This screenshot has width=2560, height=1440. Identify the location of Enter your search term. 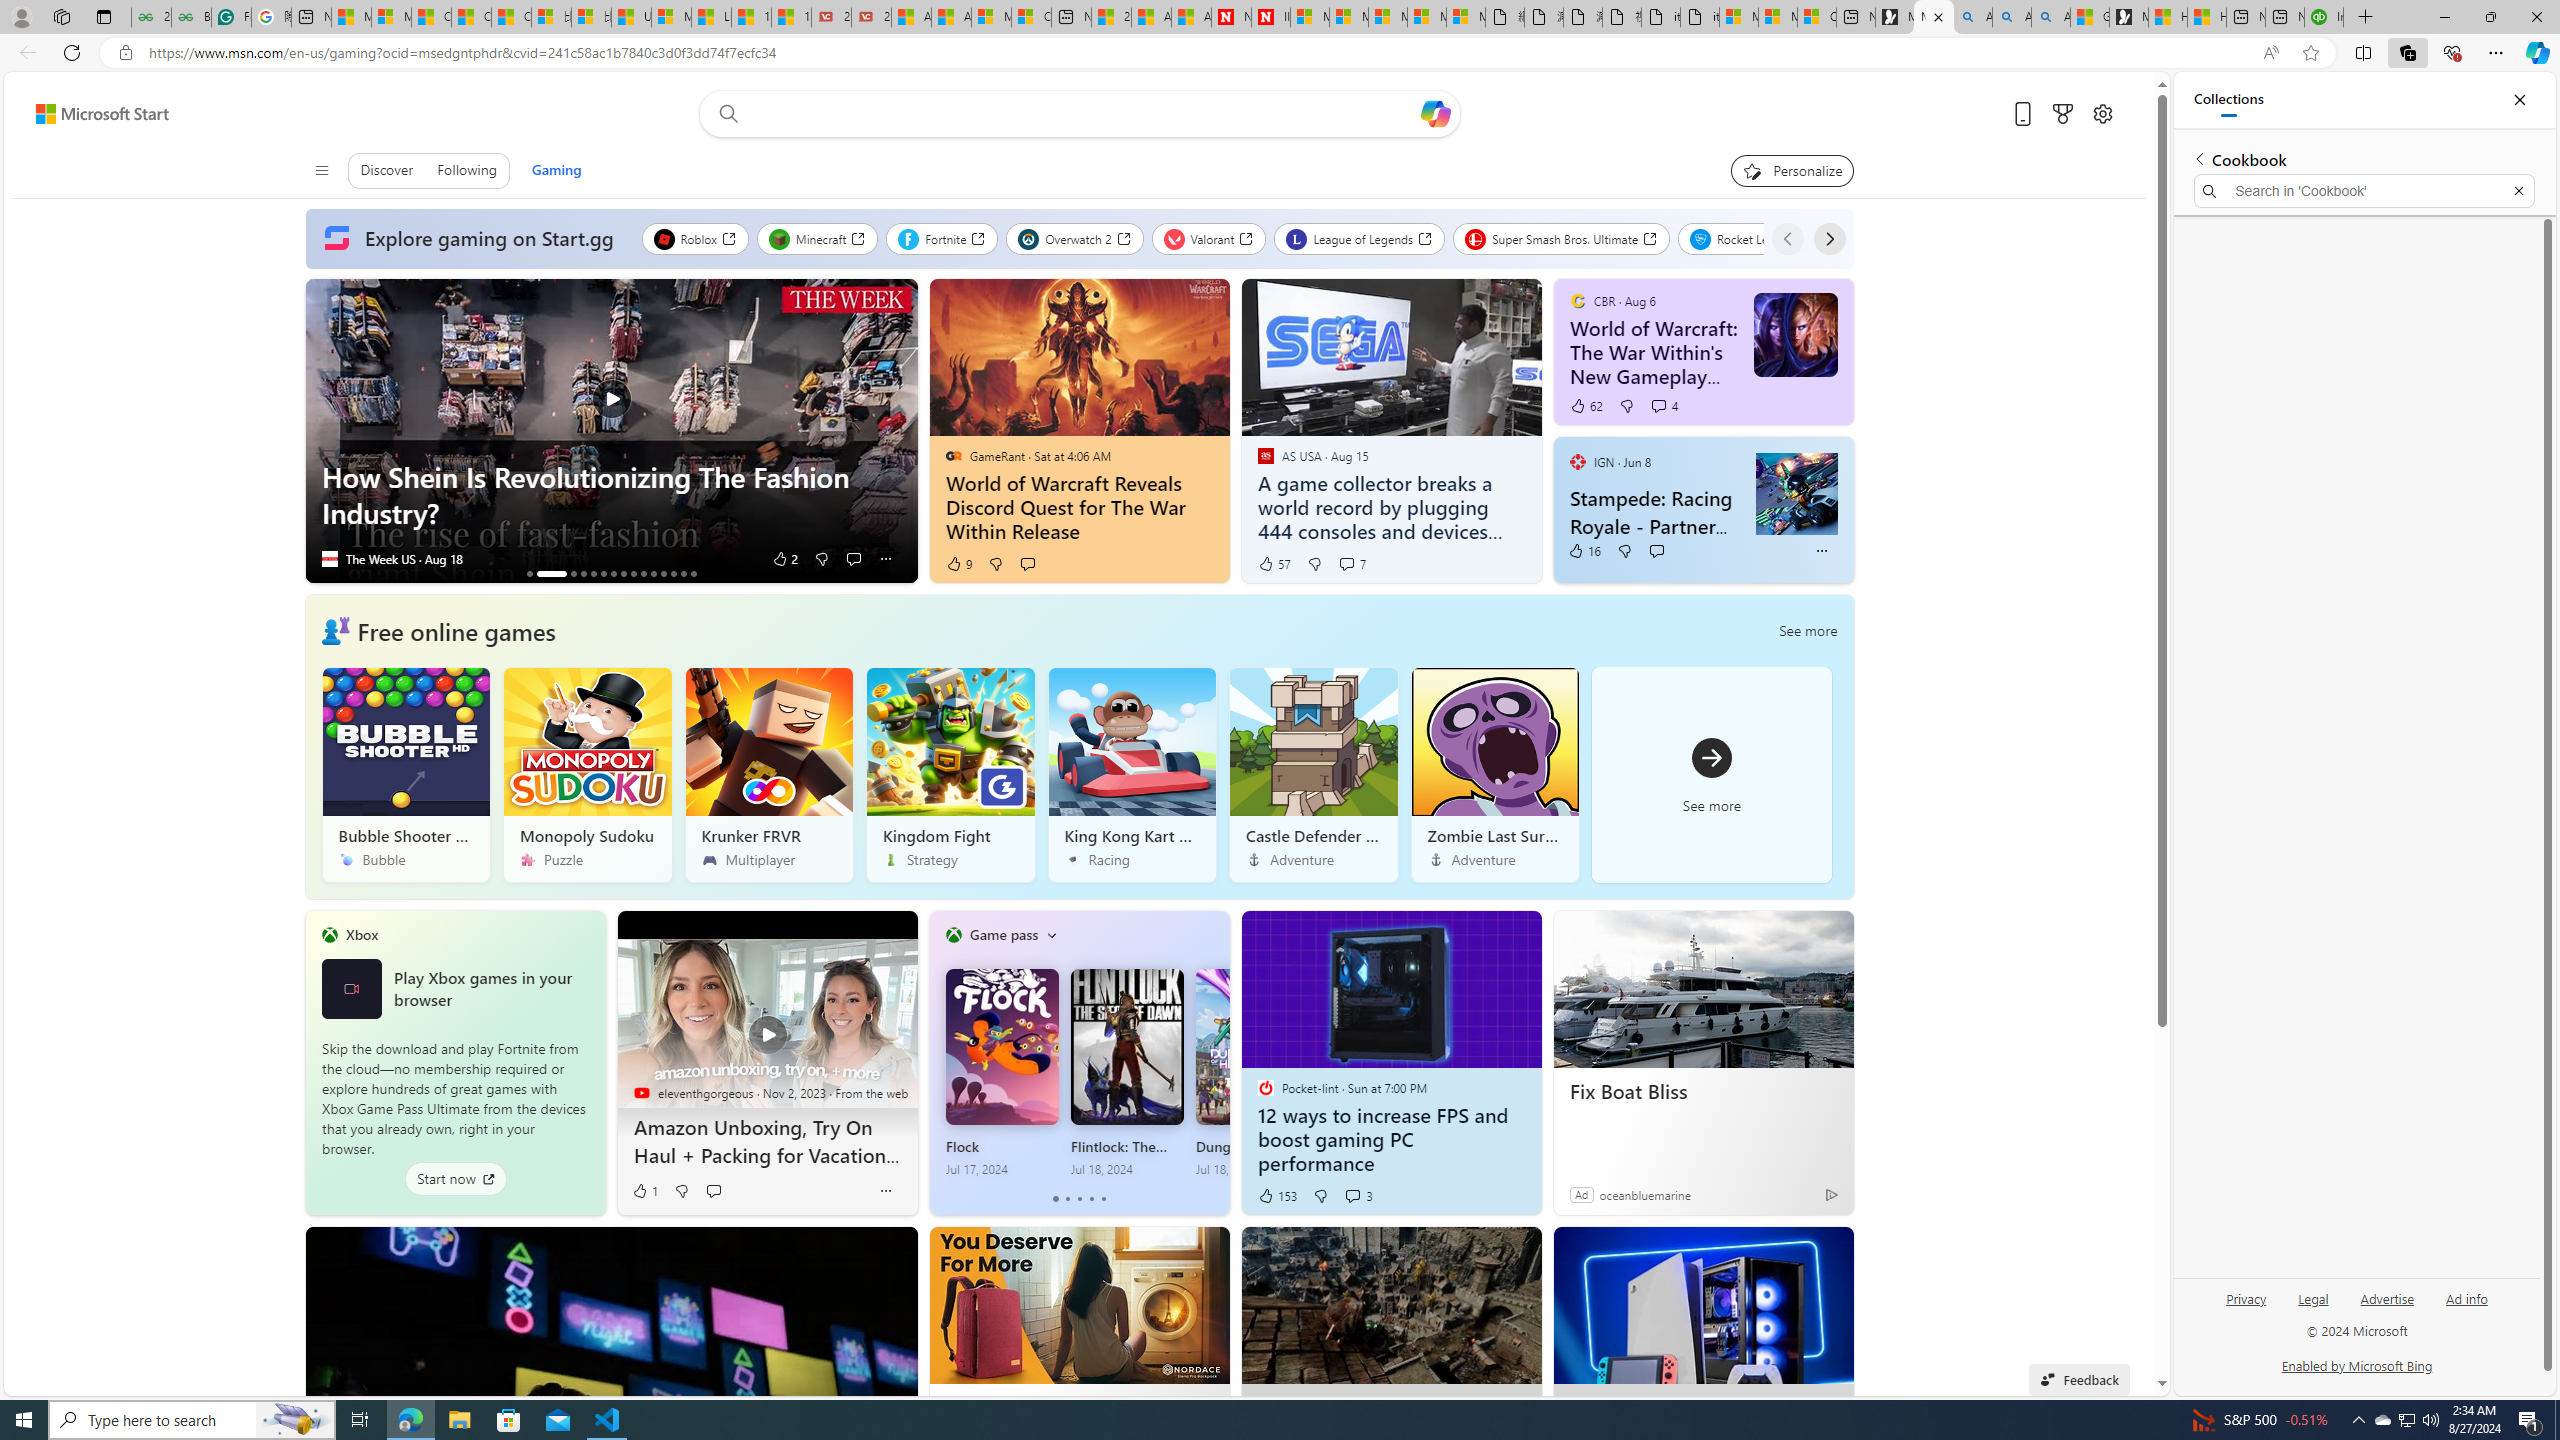
(1085, 114).